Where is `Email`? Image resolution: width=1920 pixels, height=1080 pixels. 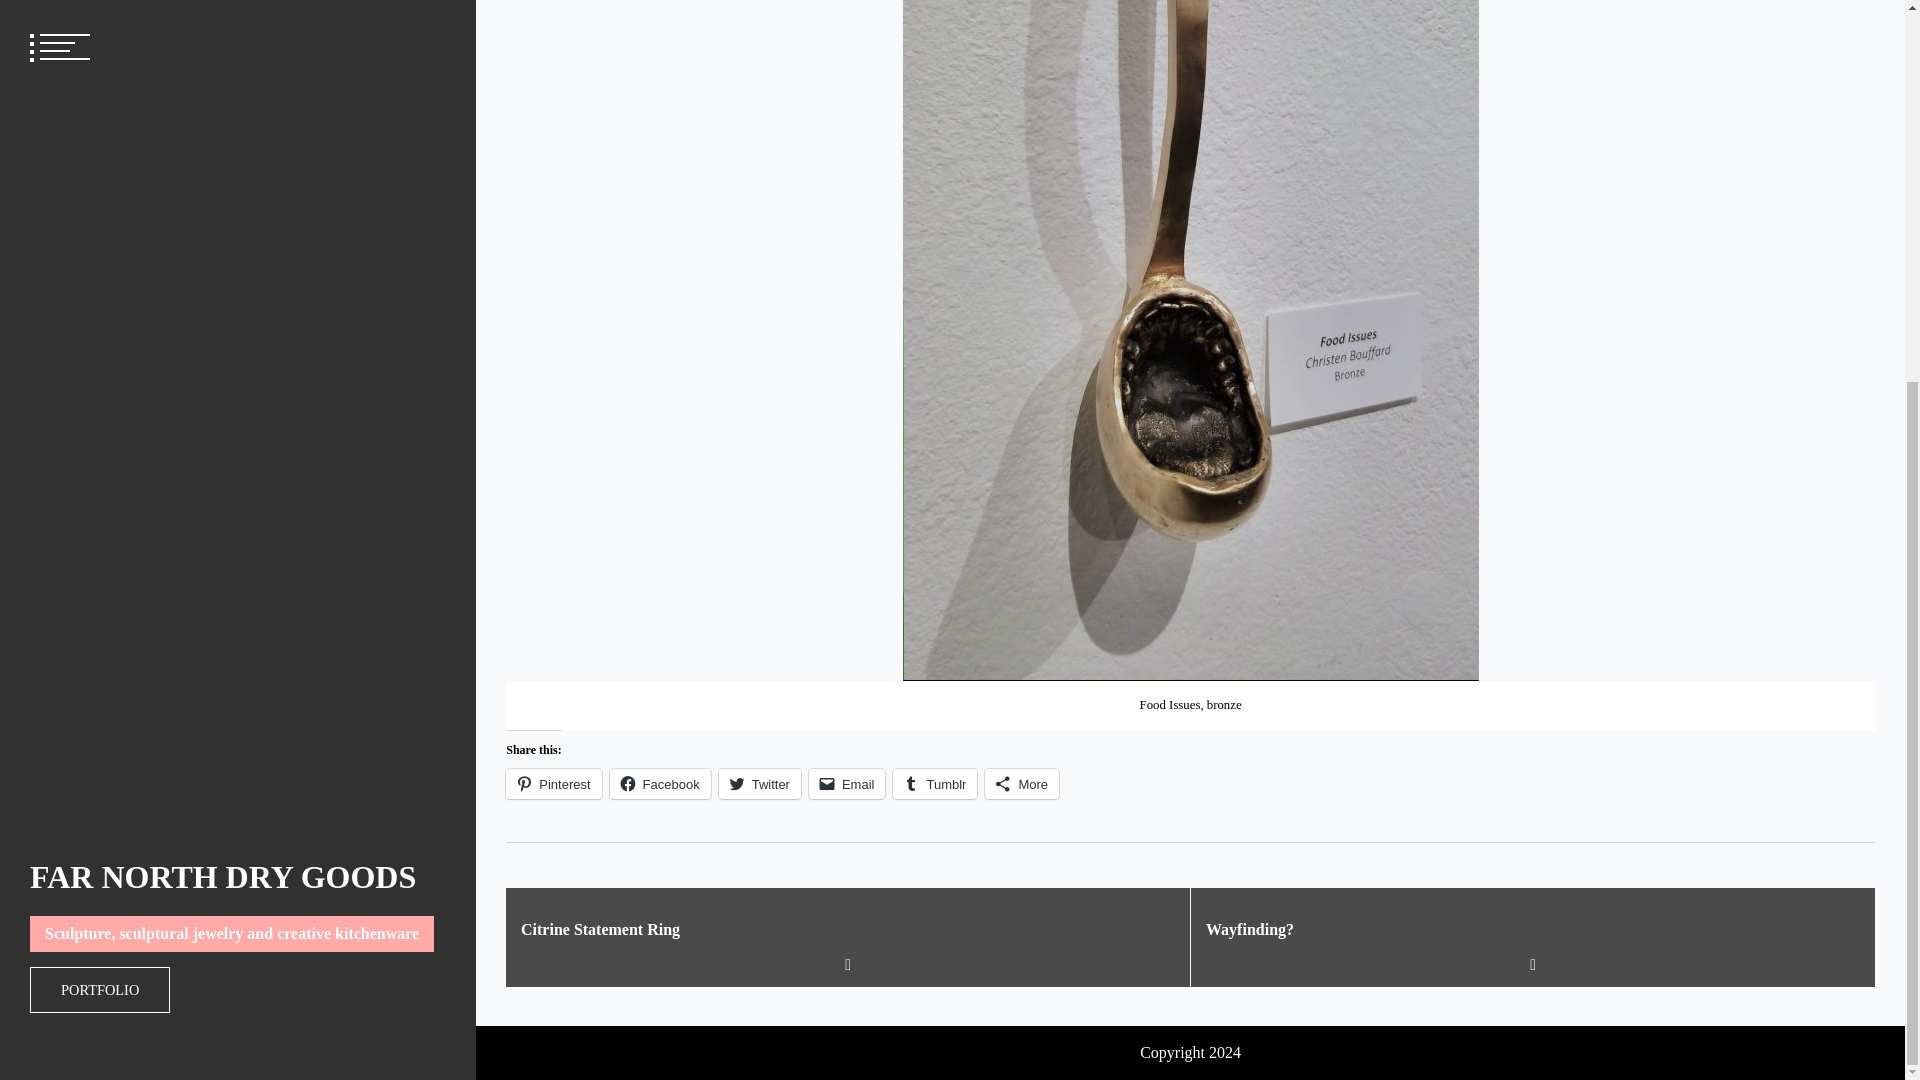
Email is located at coordinates (846, 784).